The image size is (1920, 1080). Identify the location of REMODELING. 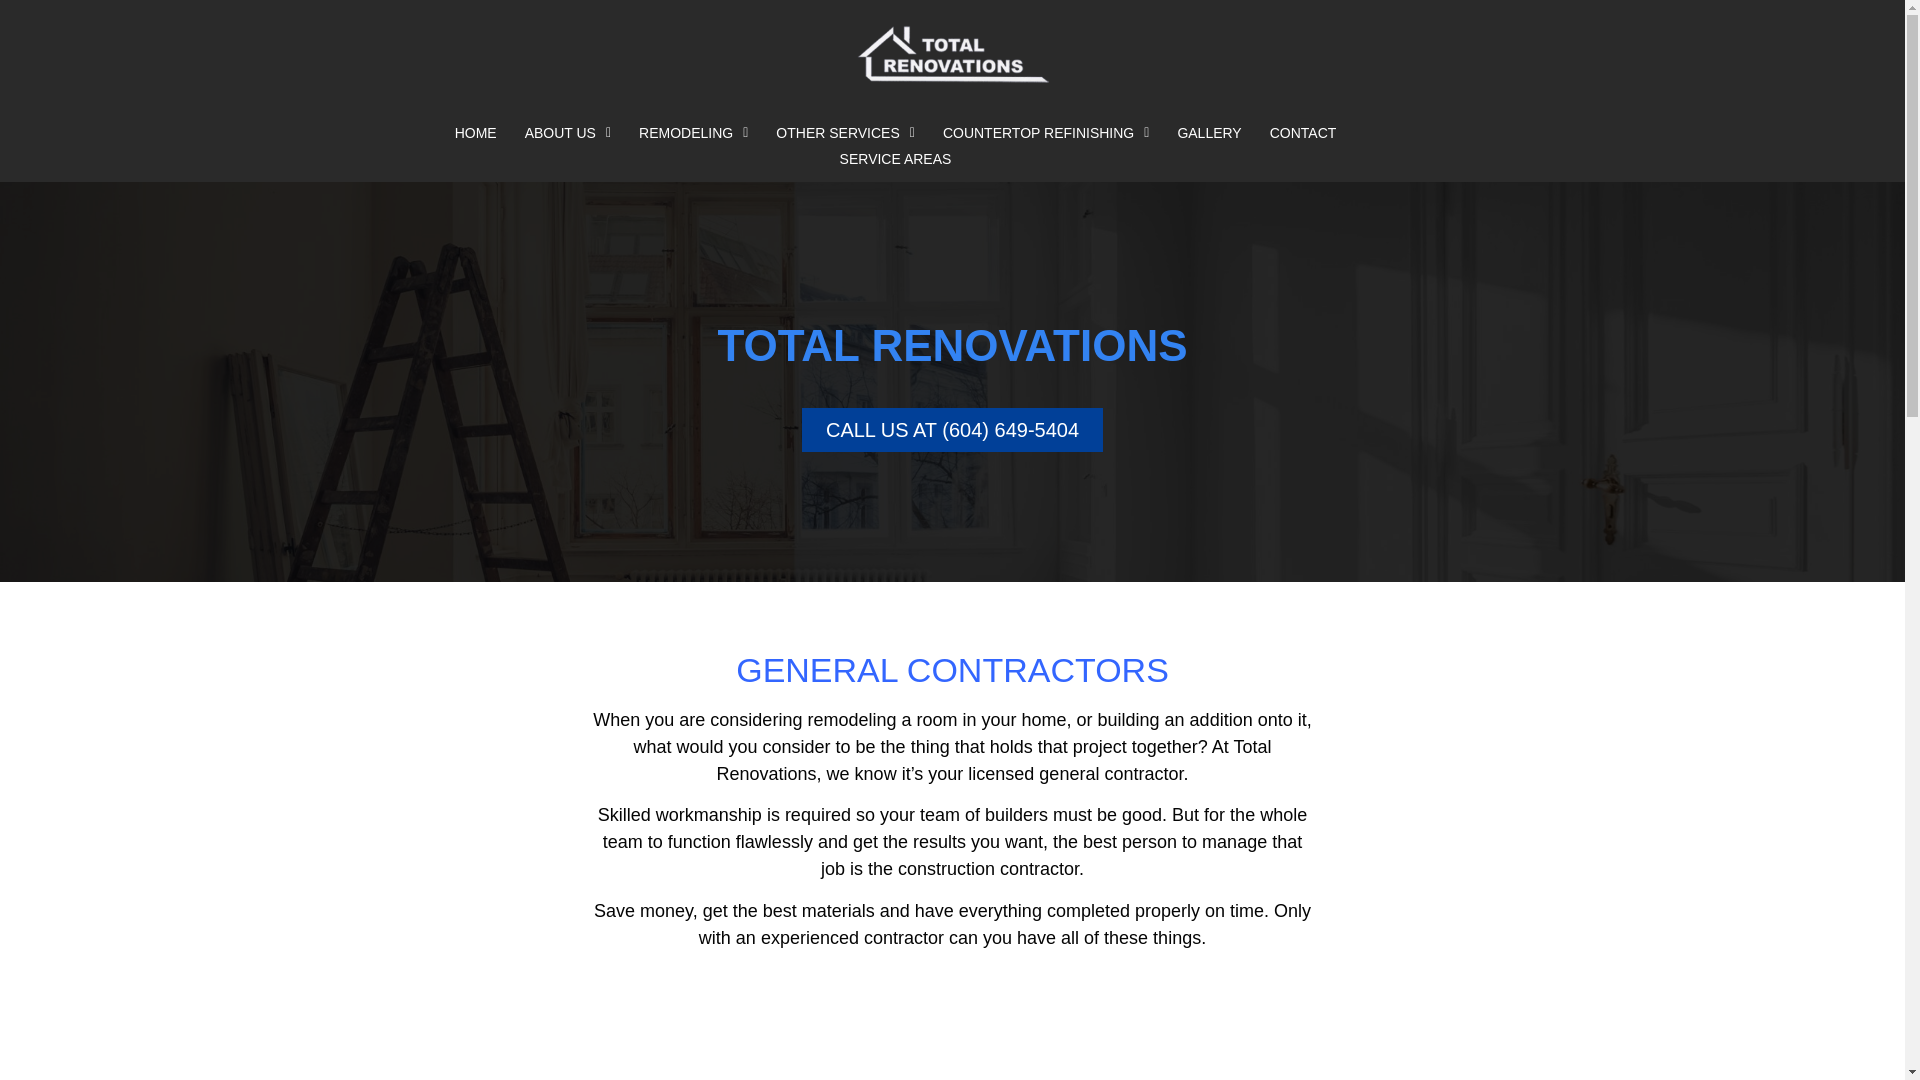
(694, 132).